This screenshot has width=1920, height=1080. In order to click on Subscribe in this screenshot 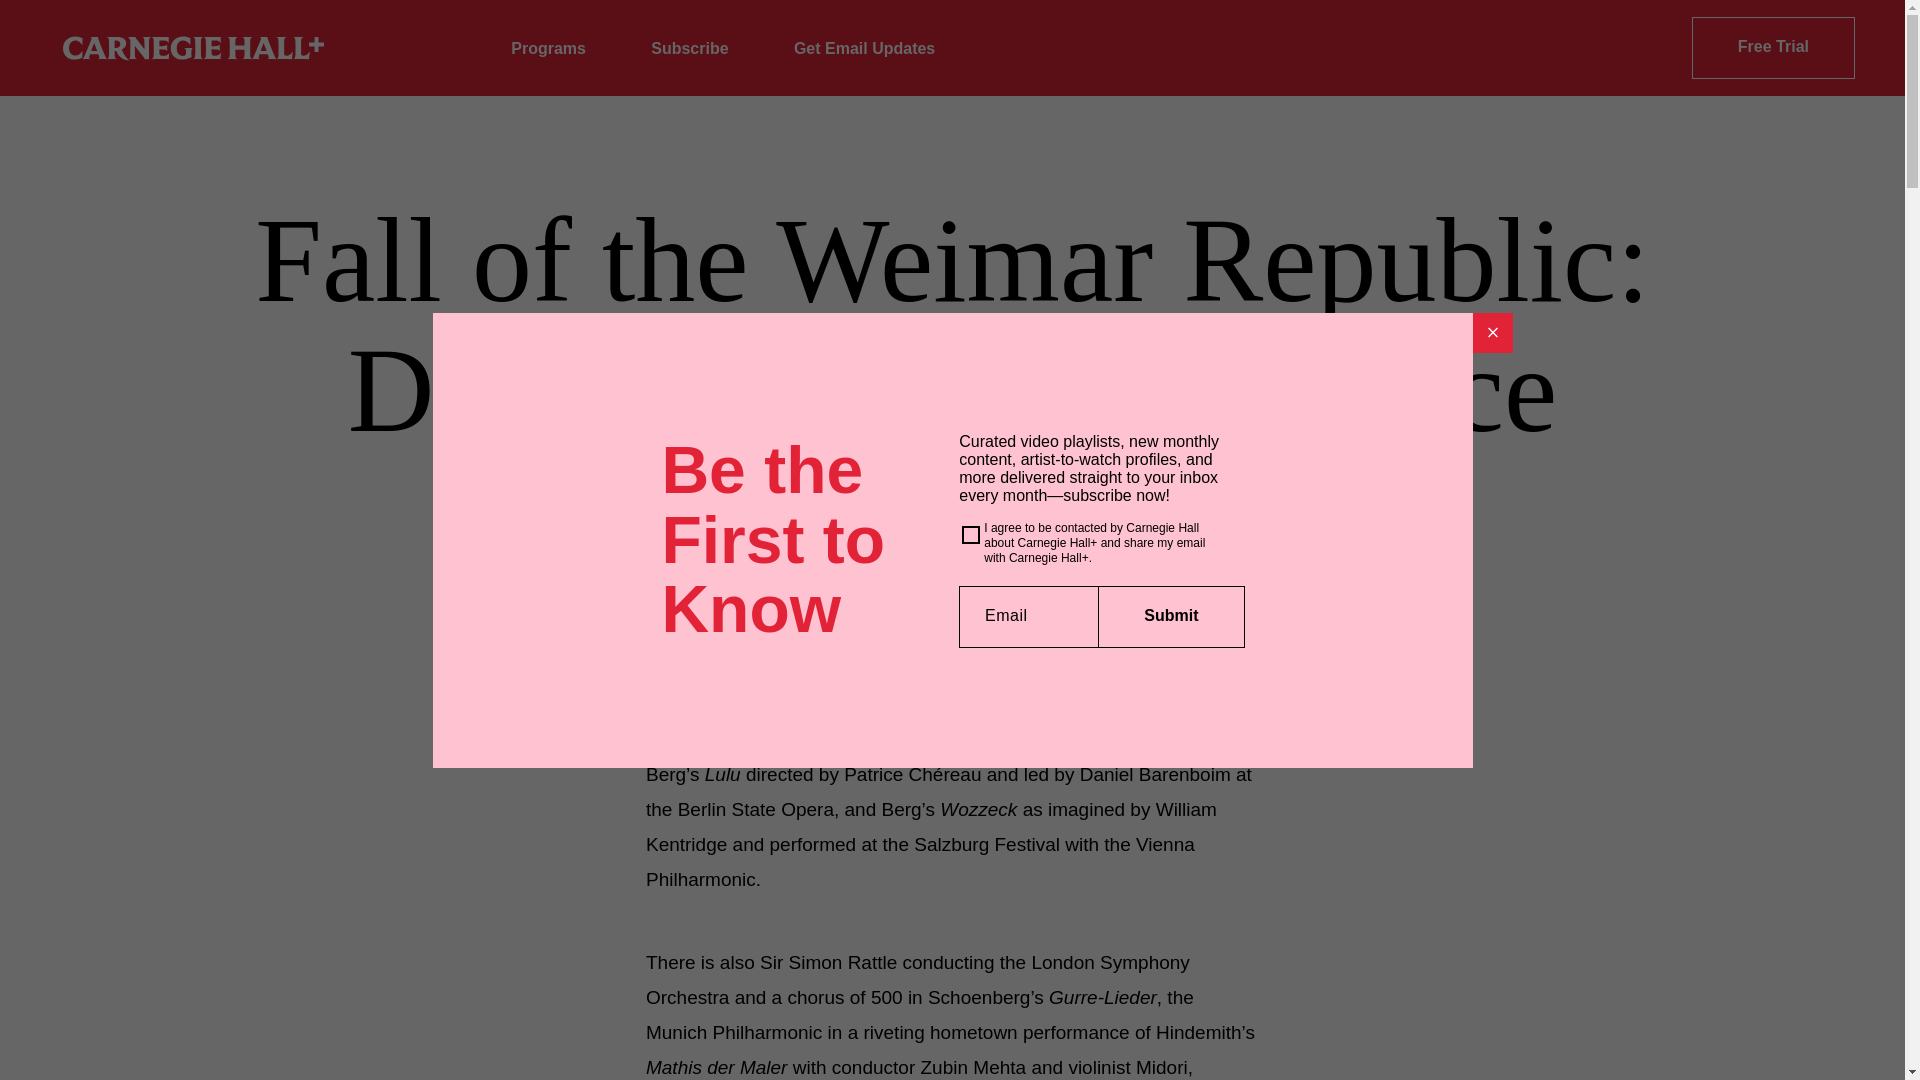, I will do `click(688, 48)`.